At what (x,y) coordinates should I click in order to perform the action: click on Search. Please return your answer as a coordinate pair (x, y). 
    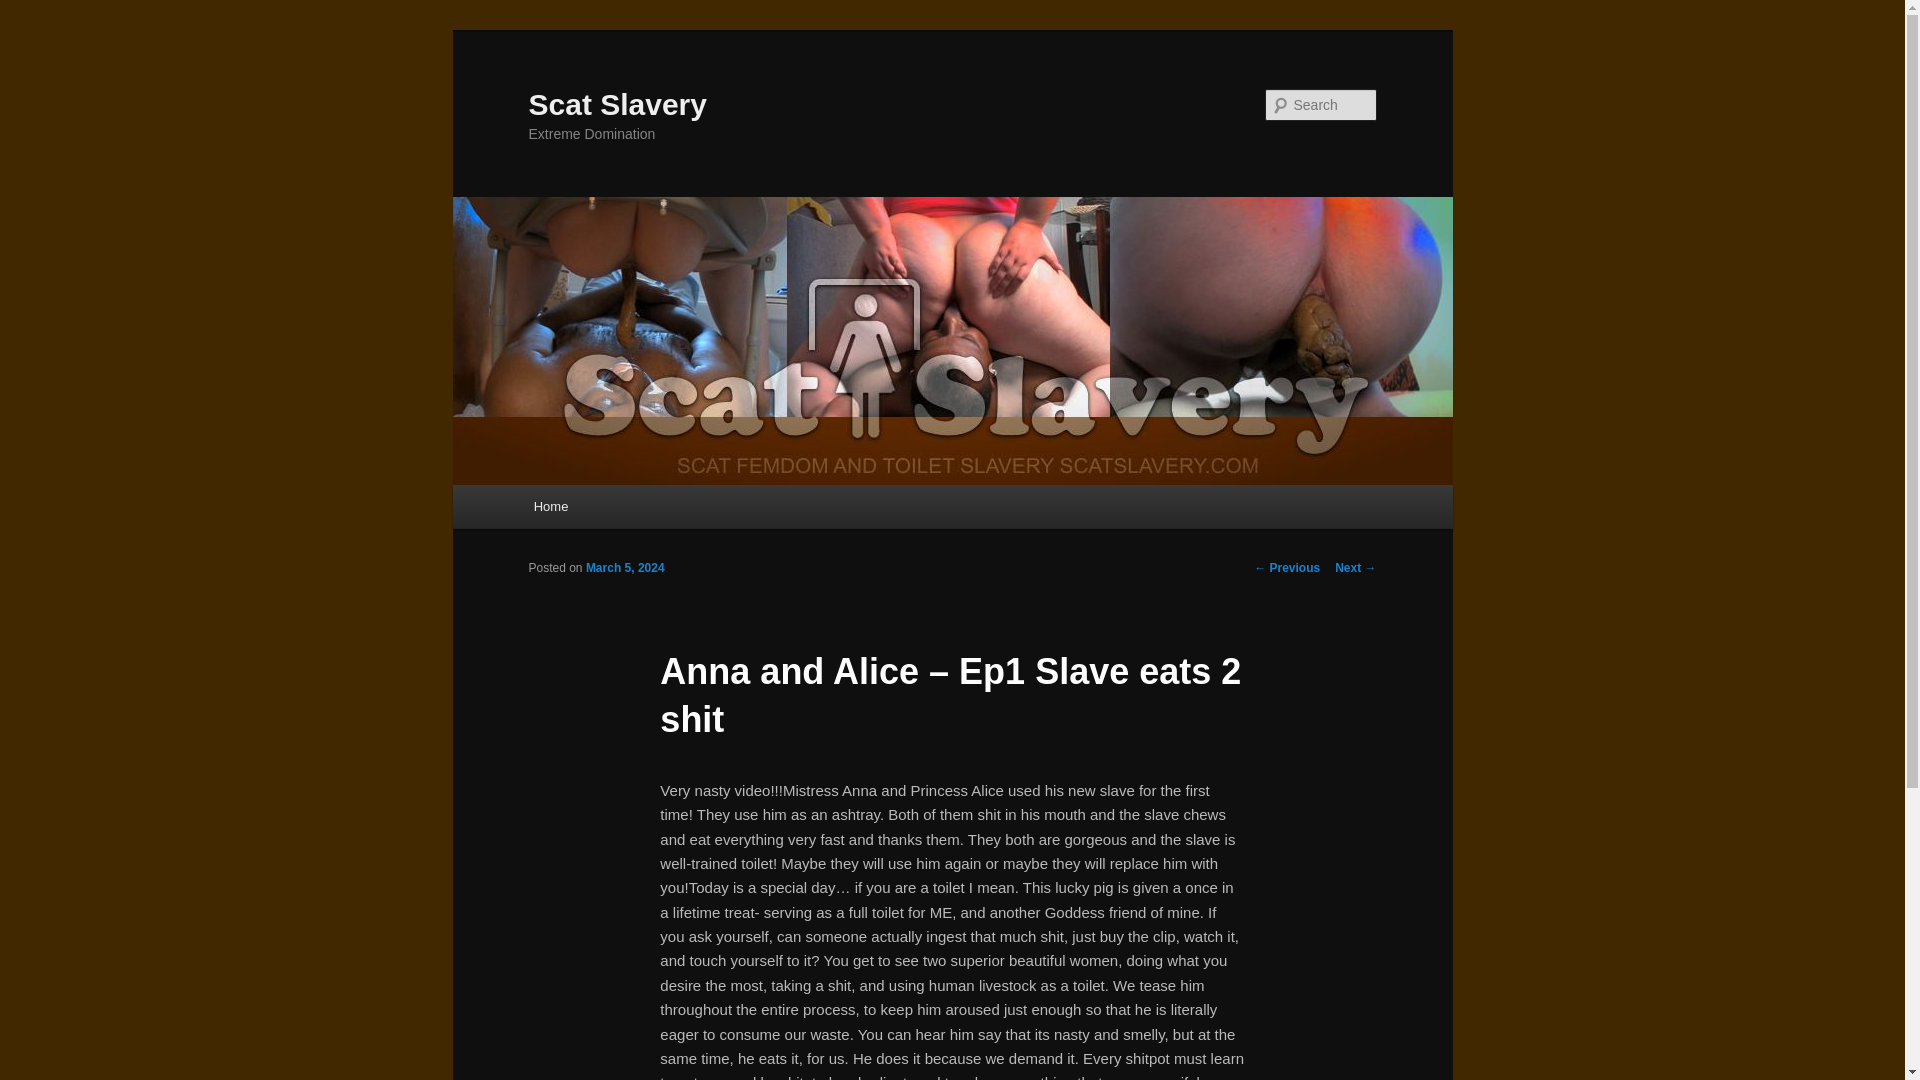
    Looking at the image, I should click on (32, 11).